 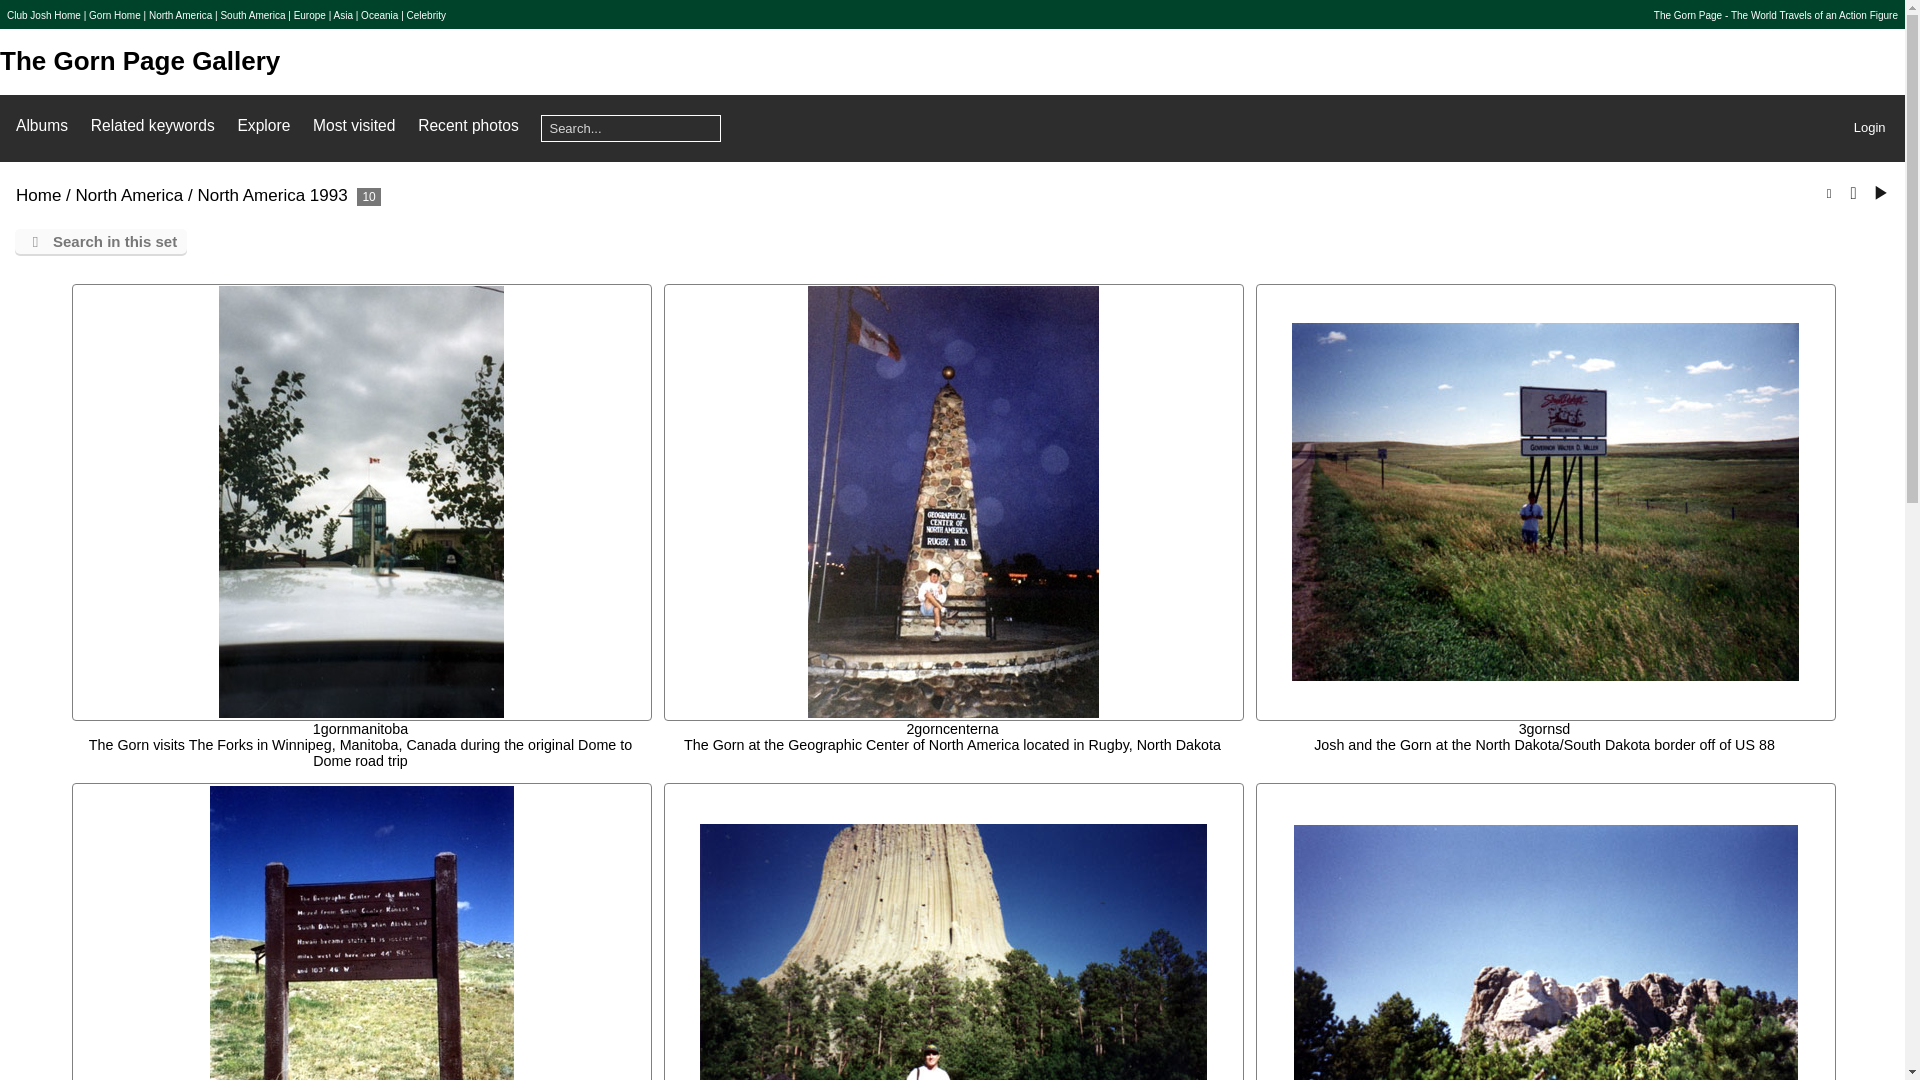 What do you see at coordinates (252, 14) in the screenshot?
I see `South America` at bounding box center [252, 14].